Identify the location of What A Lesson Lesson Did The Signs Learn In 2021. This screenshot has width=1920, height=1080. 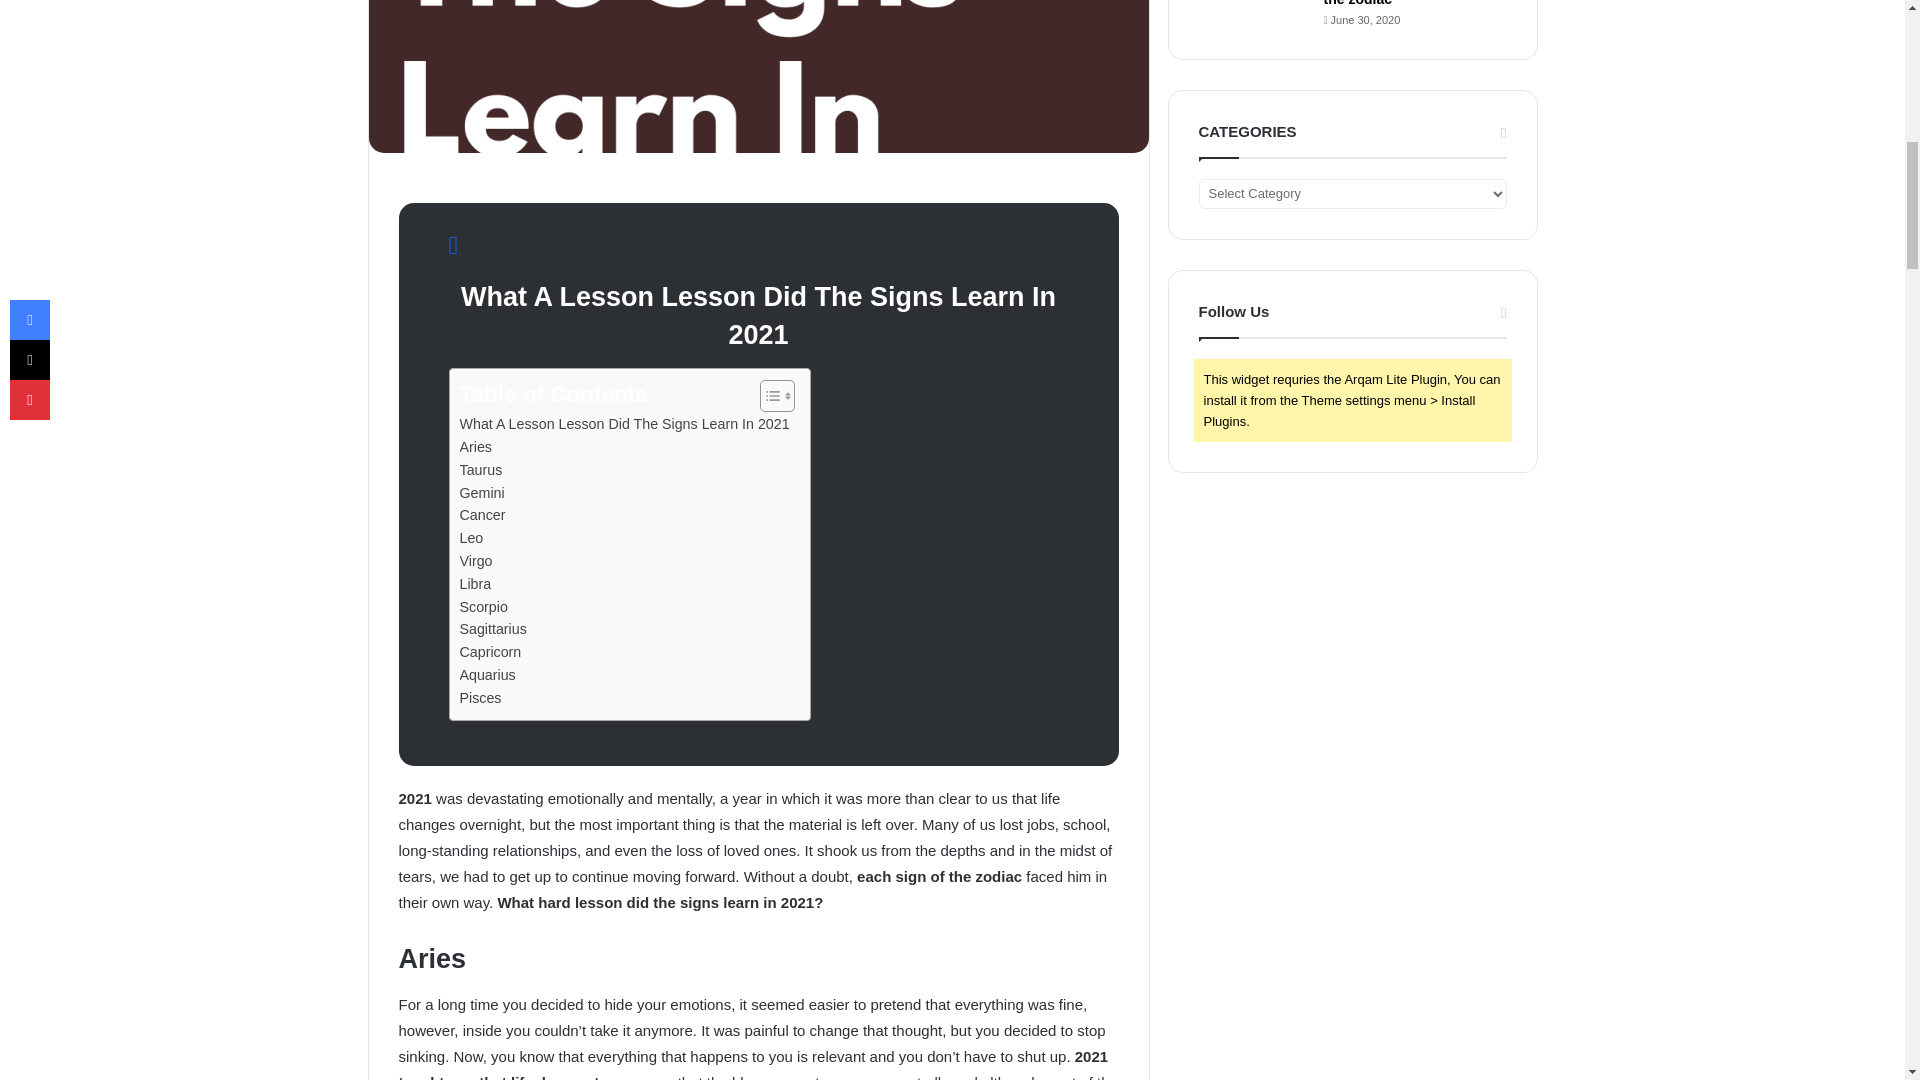
(624, 424).